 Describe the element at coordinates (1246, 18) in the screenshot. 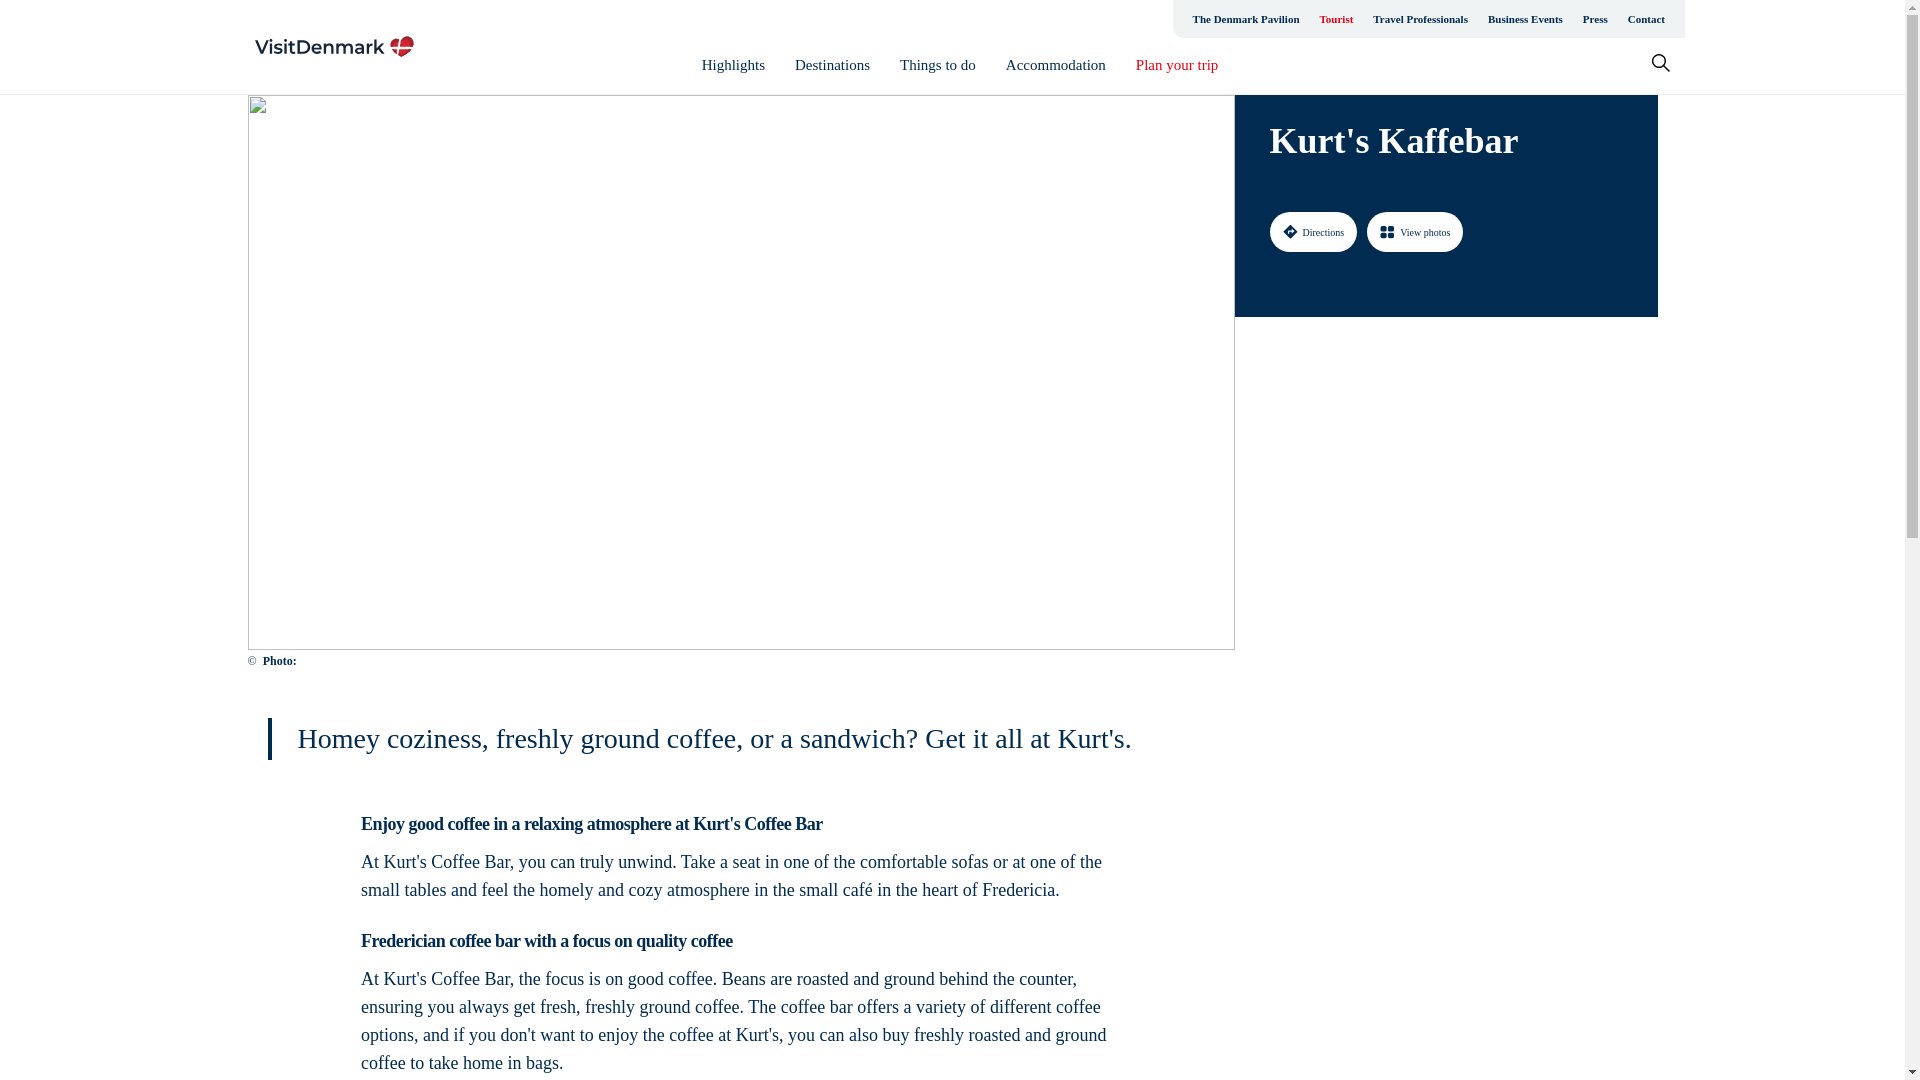

I see `The Denmark Pavilion` at that location.